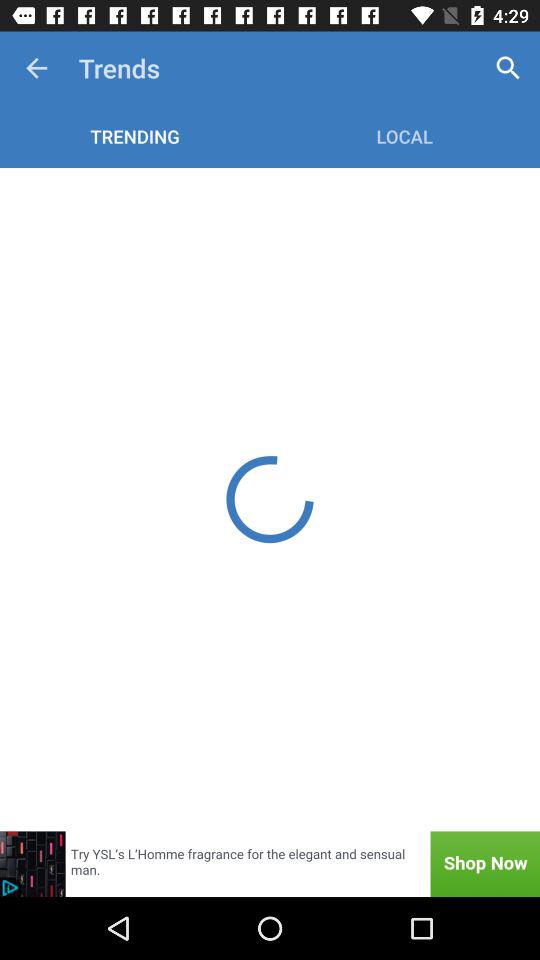  I want to click on click app next to the trends item, so click(36, 68).